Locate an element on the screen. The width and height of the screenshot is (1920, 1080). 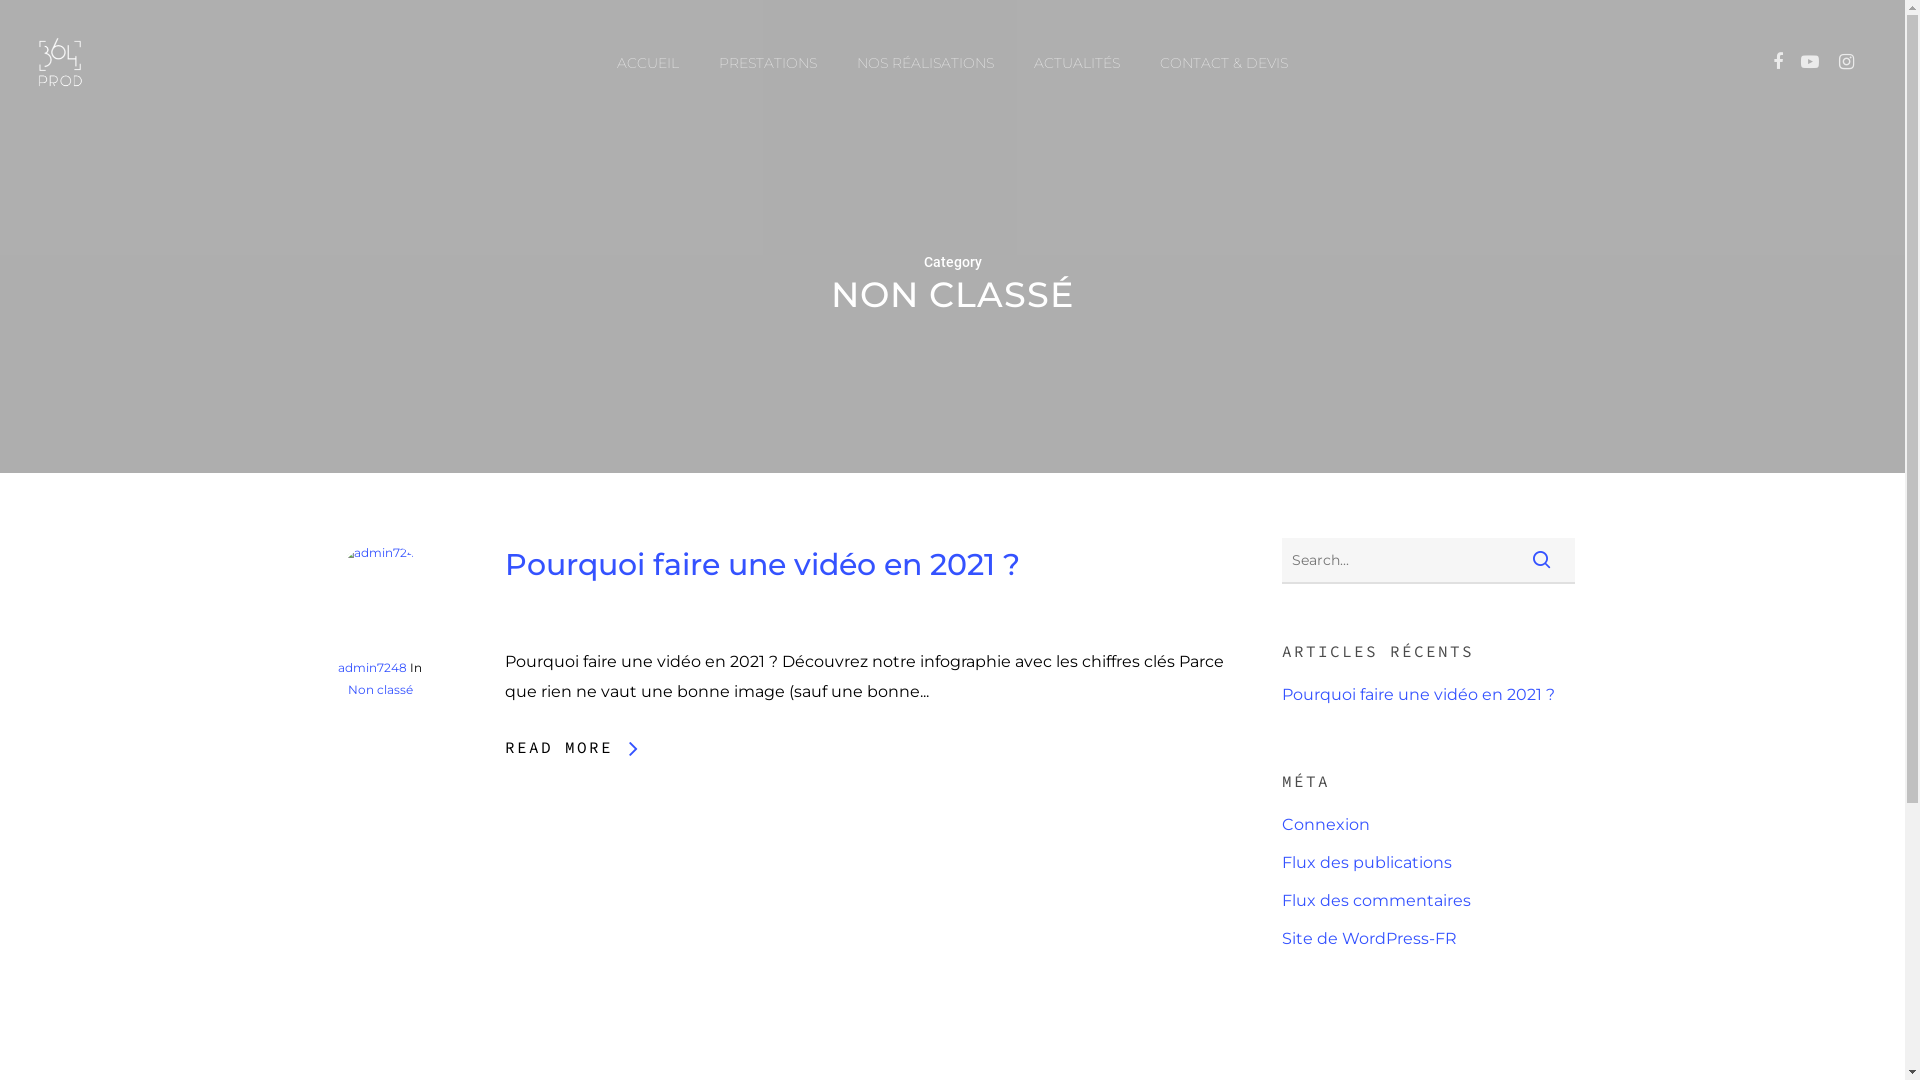
Flux des publications is located at coordinates (1428, 863).